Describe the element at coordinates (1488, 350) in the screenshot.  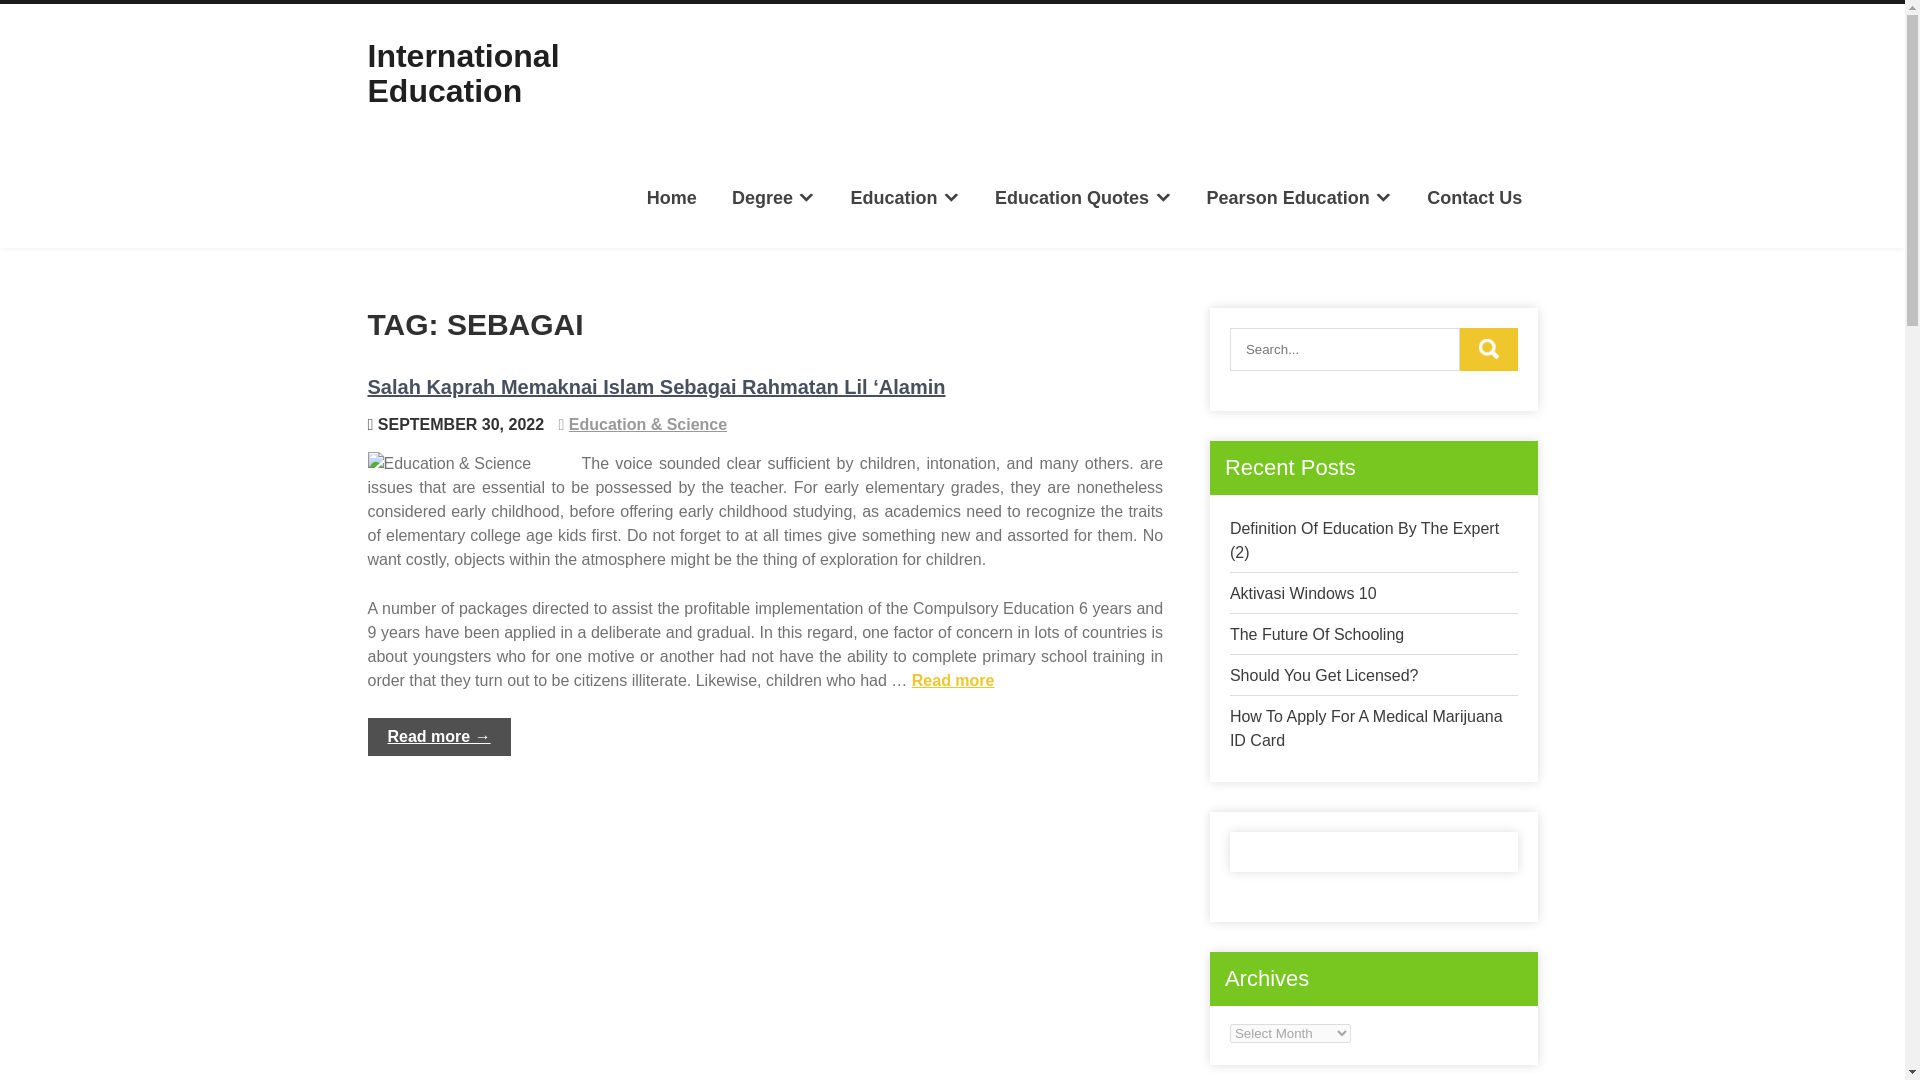
I see `Search` at that location.